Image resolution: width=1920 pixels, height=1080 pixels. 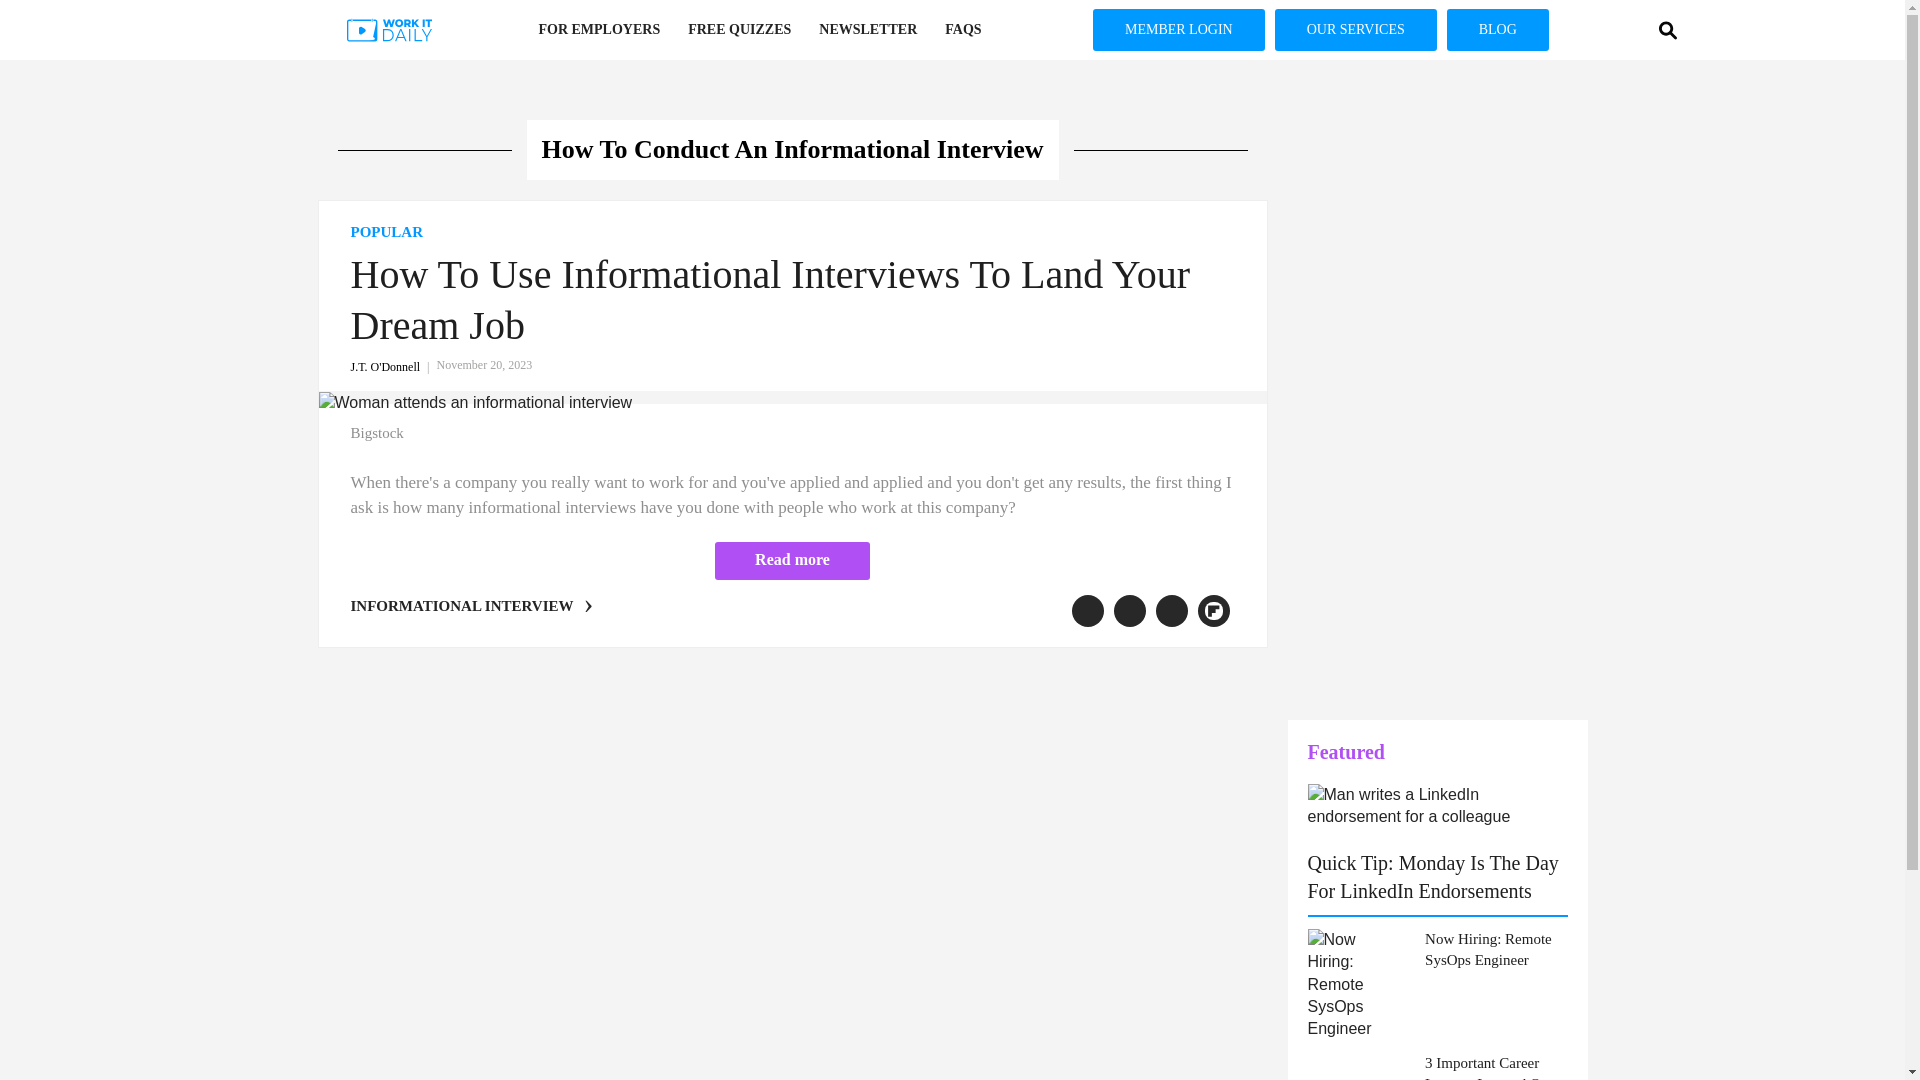 What do you see at coordinates (768, 299) in the screenshot?
I see `How To Use Informational Interviews To Land Your Dream Job` at bounding box center [768, 299].